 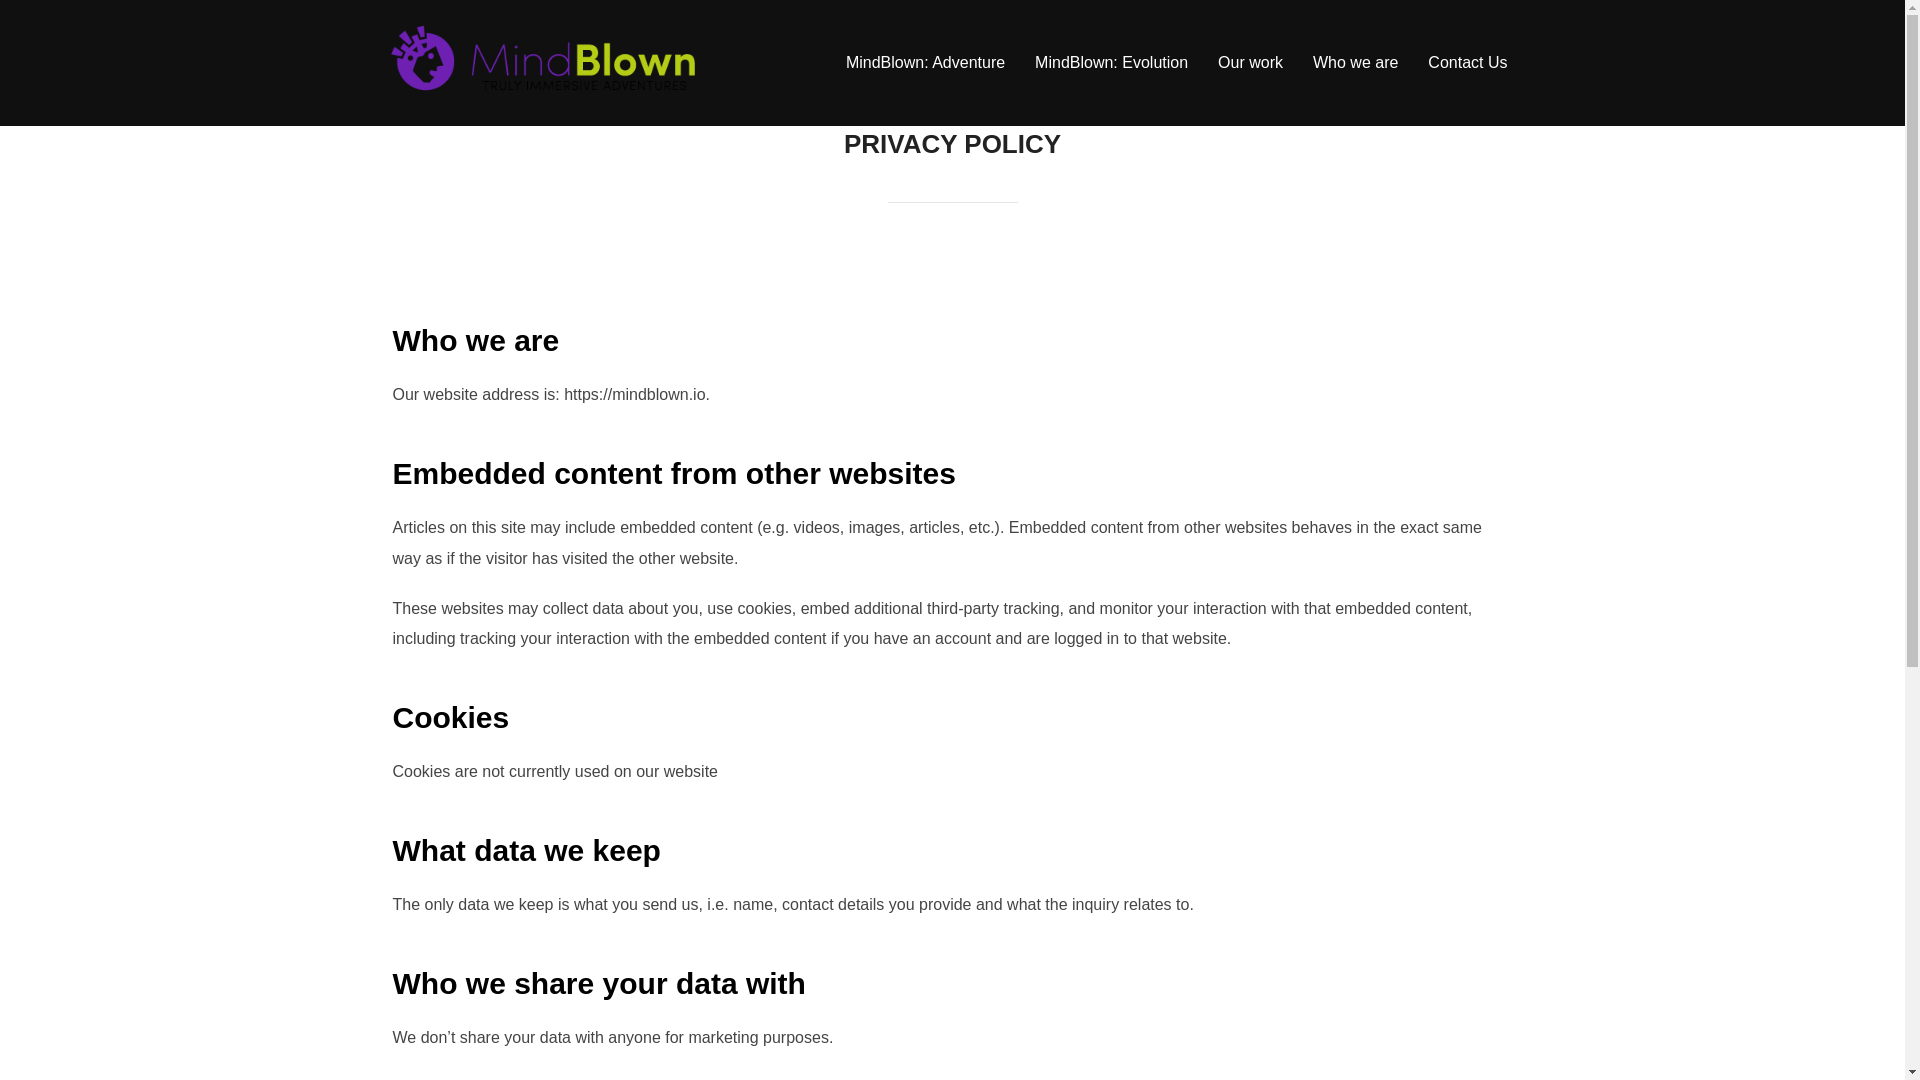 What do you see at coordinates (1355, 63) in the screenshot?
I see `Who we are` at bounding box center [1355, 63].